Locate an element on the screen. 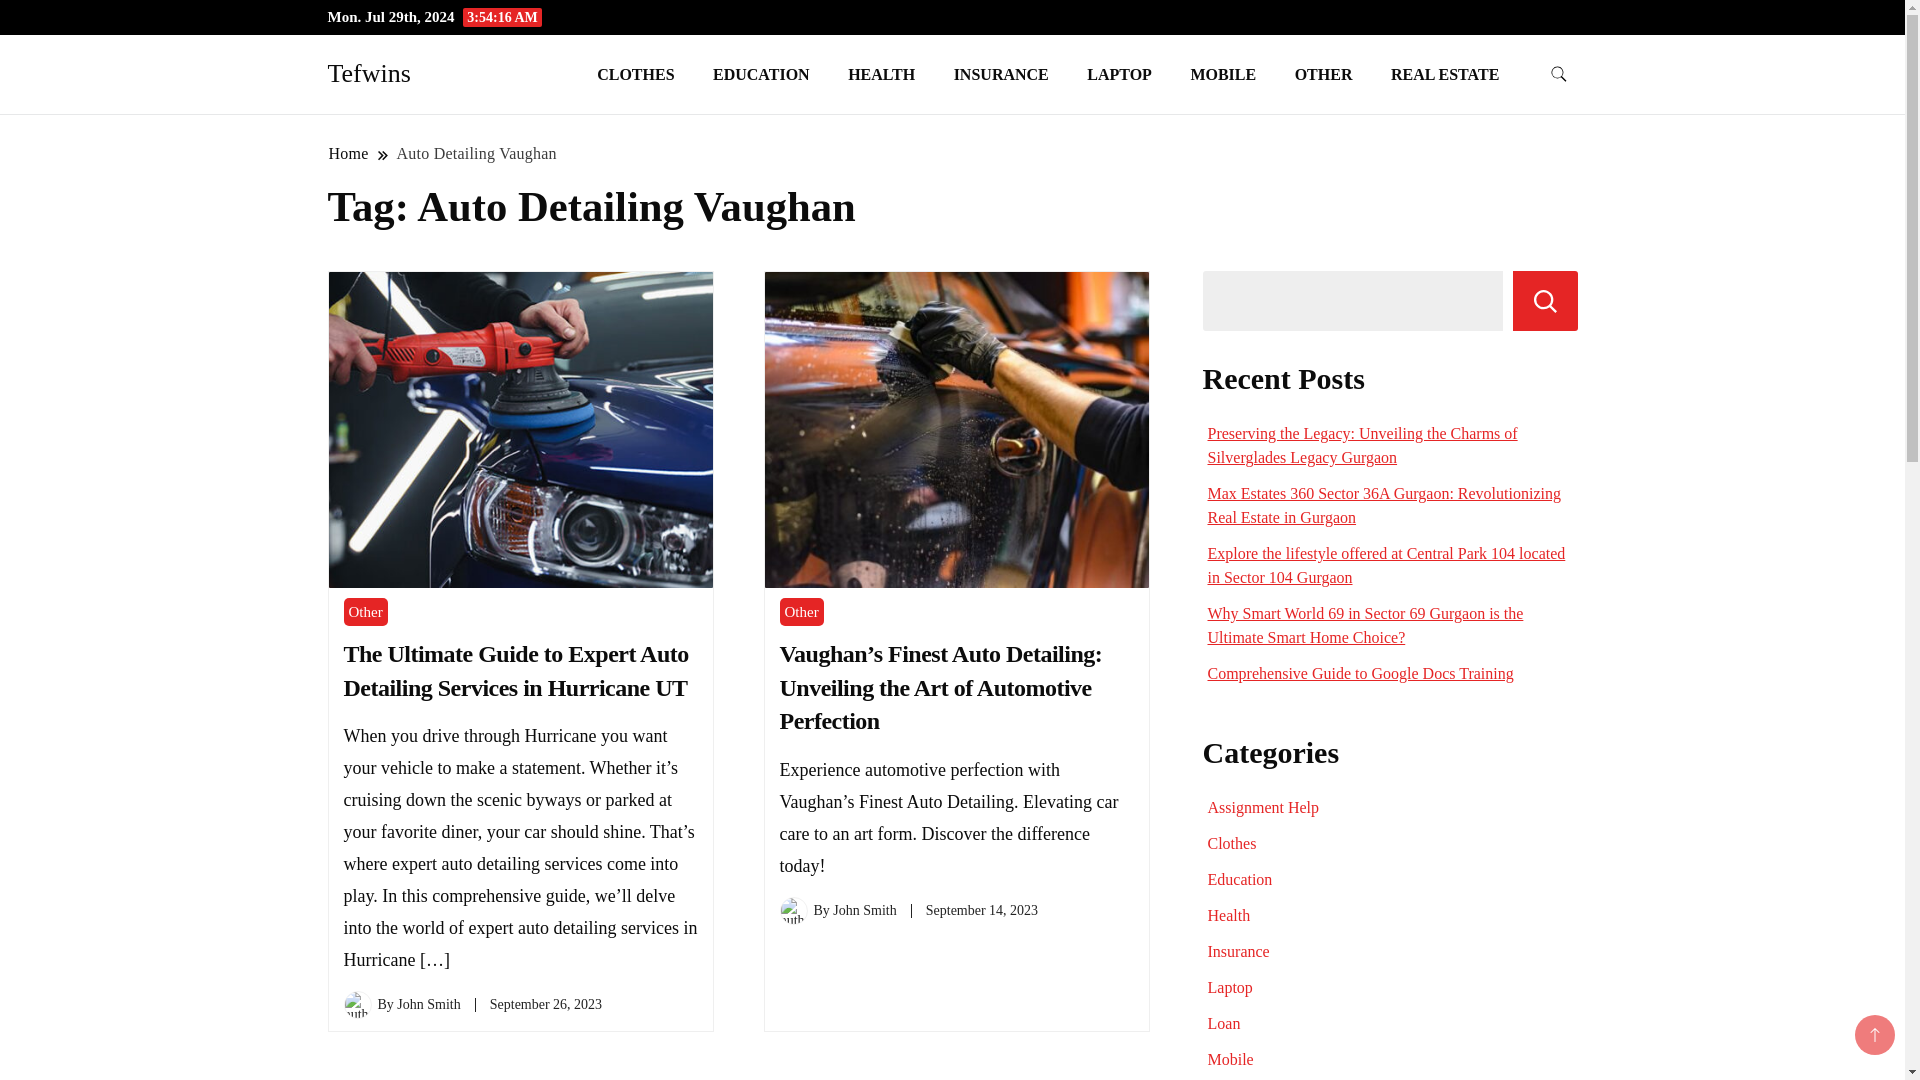 The height and width of the screenshot is (1080, 1920). HEALTH is located at coordinates (881, 74).